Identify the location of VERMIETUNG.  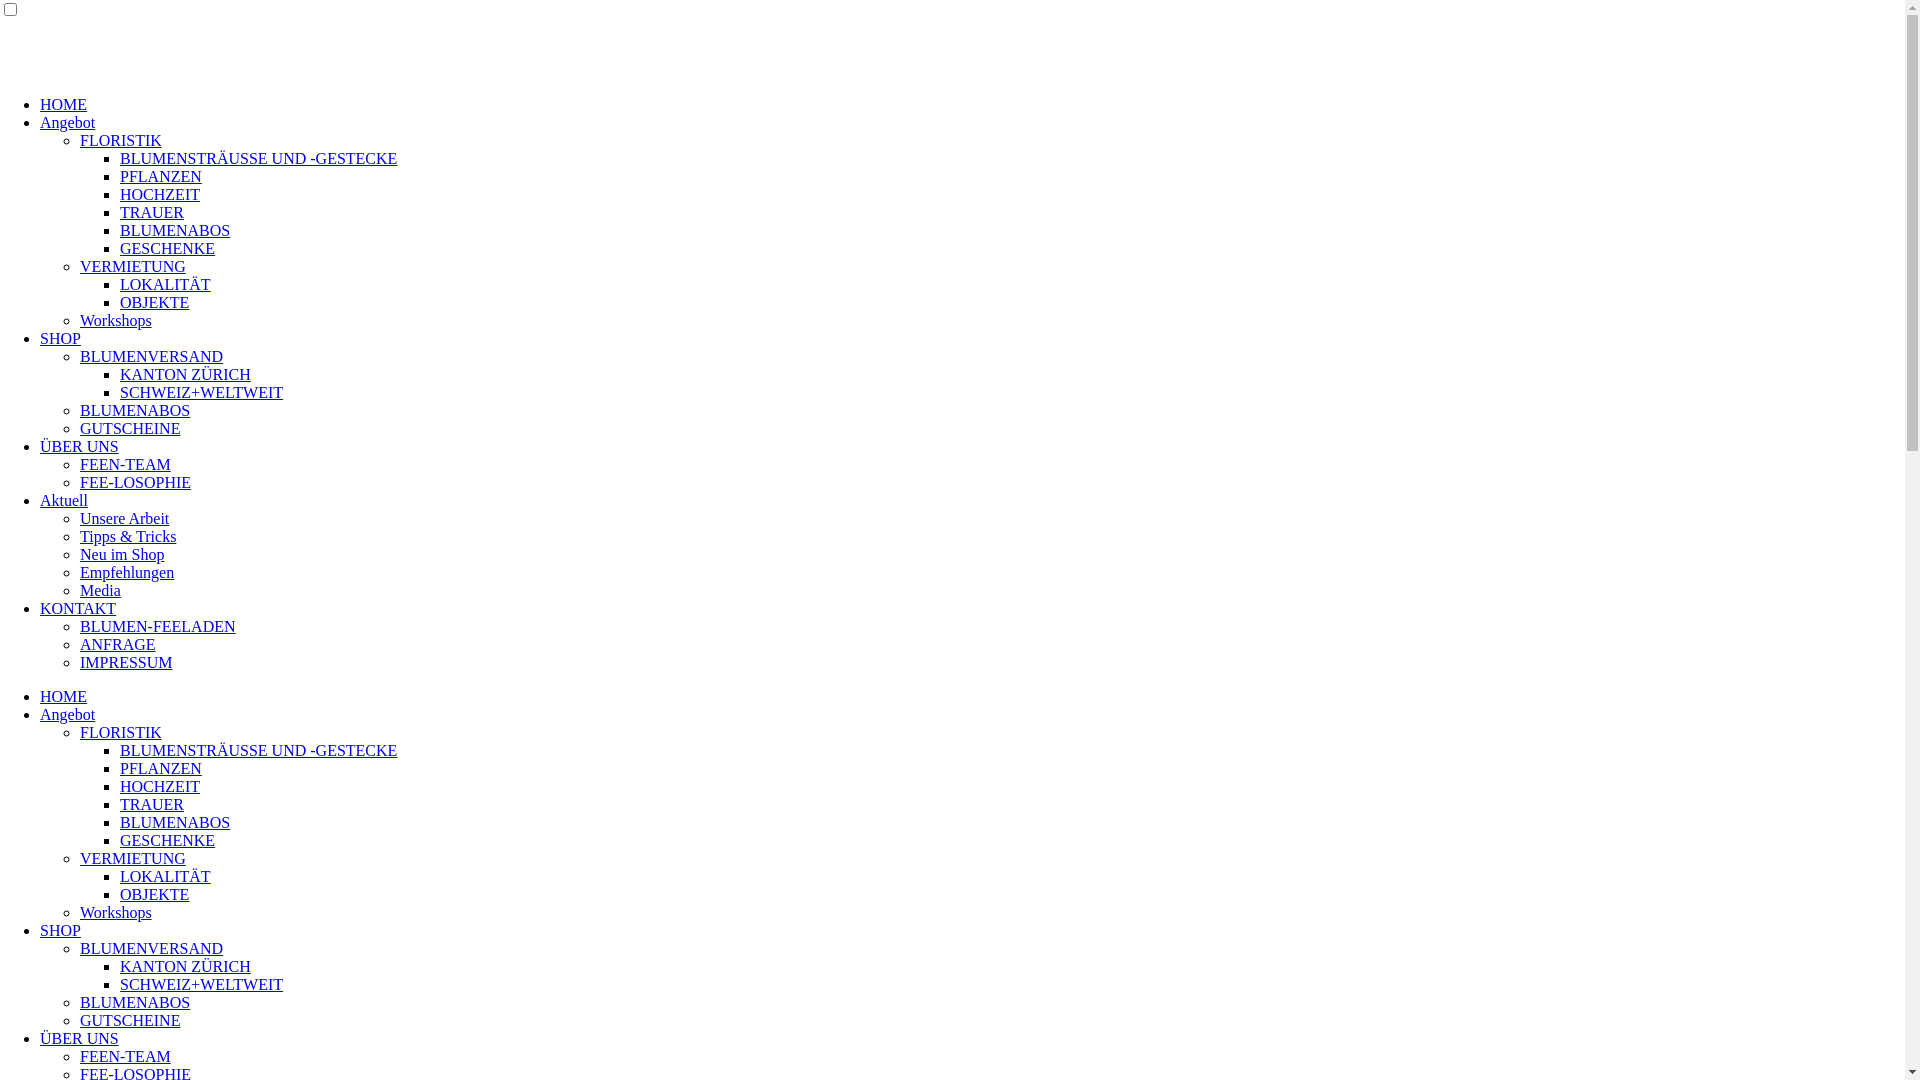
(133, 858).